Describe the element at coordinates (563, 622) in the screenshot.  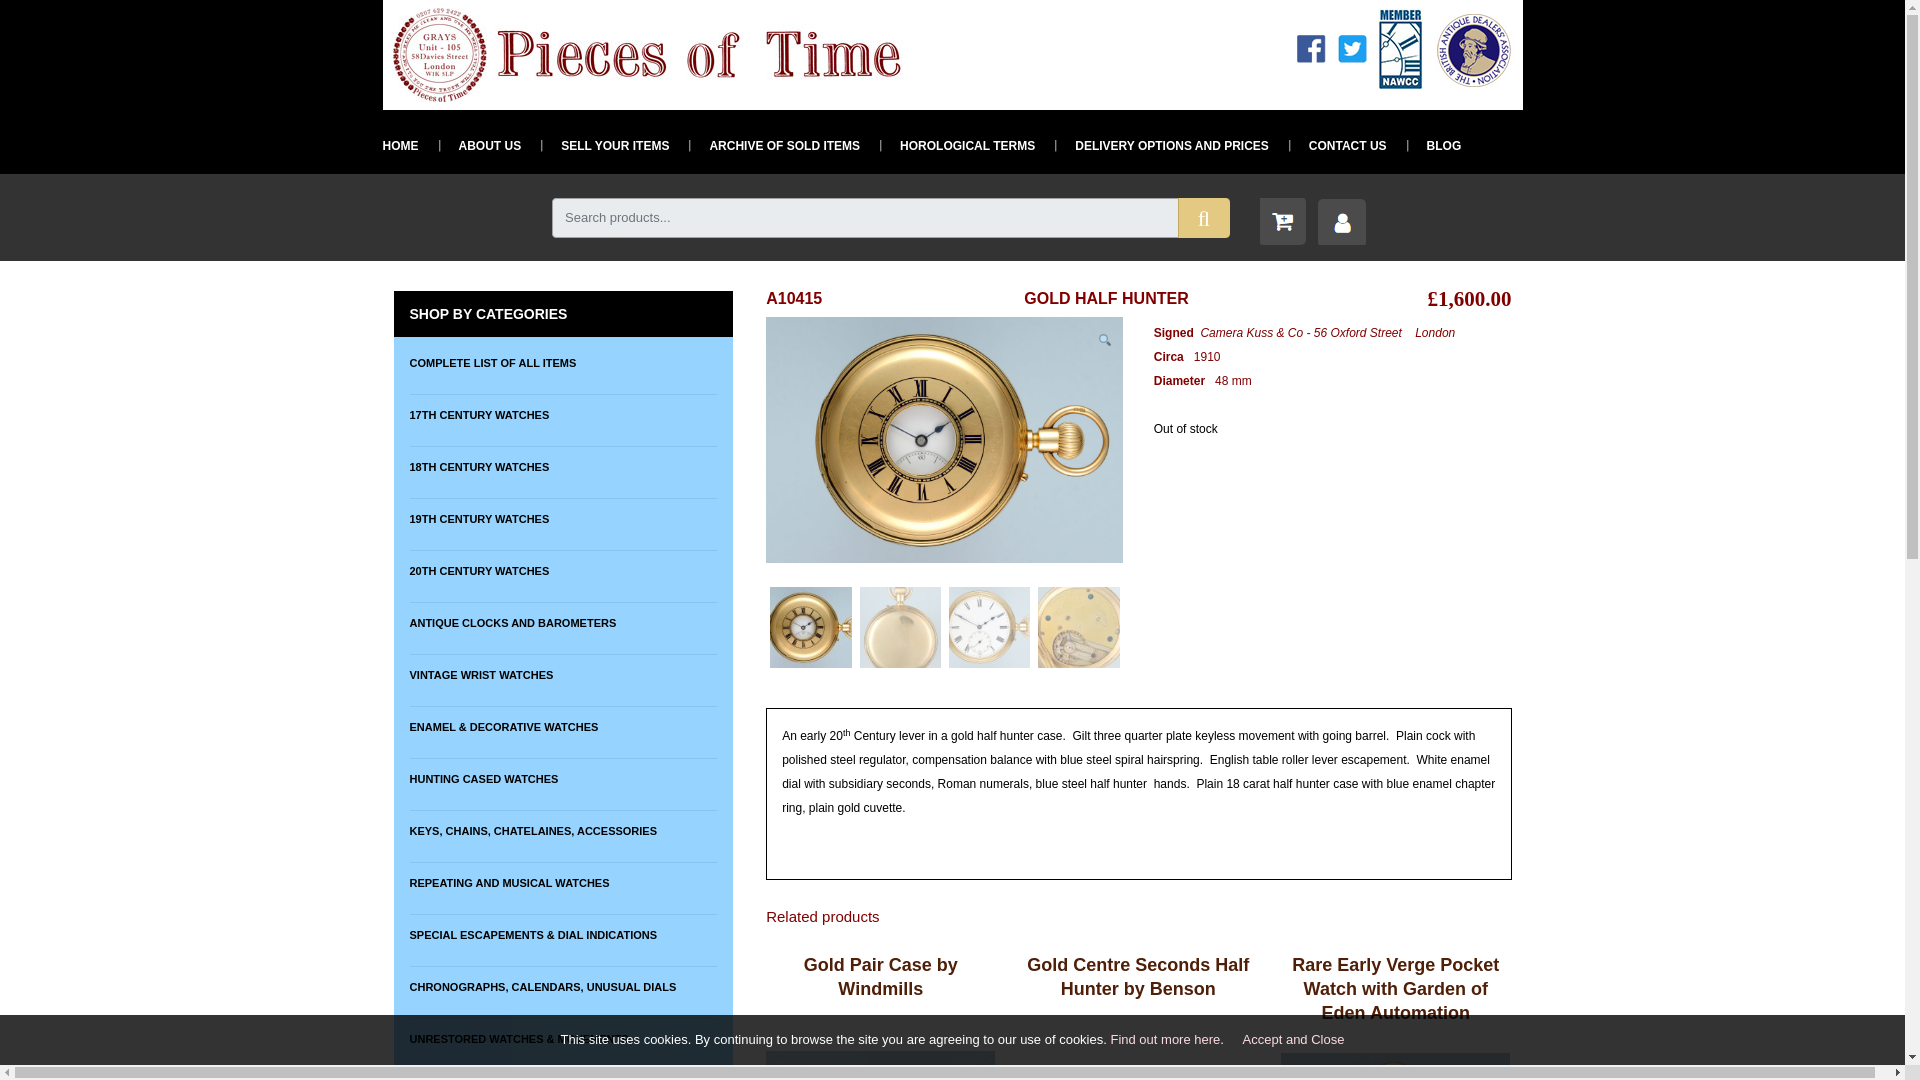
I see `ANTIQUE CLOCKS AND BAROMETERS` at that location.